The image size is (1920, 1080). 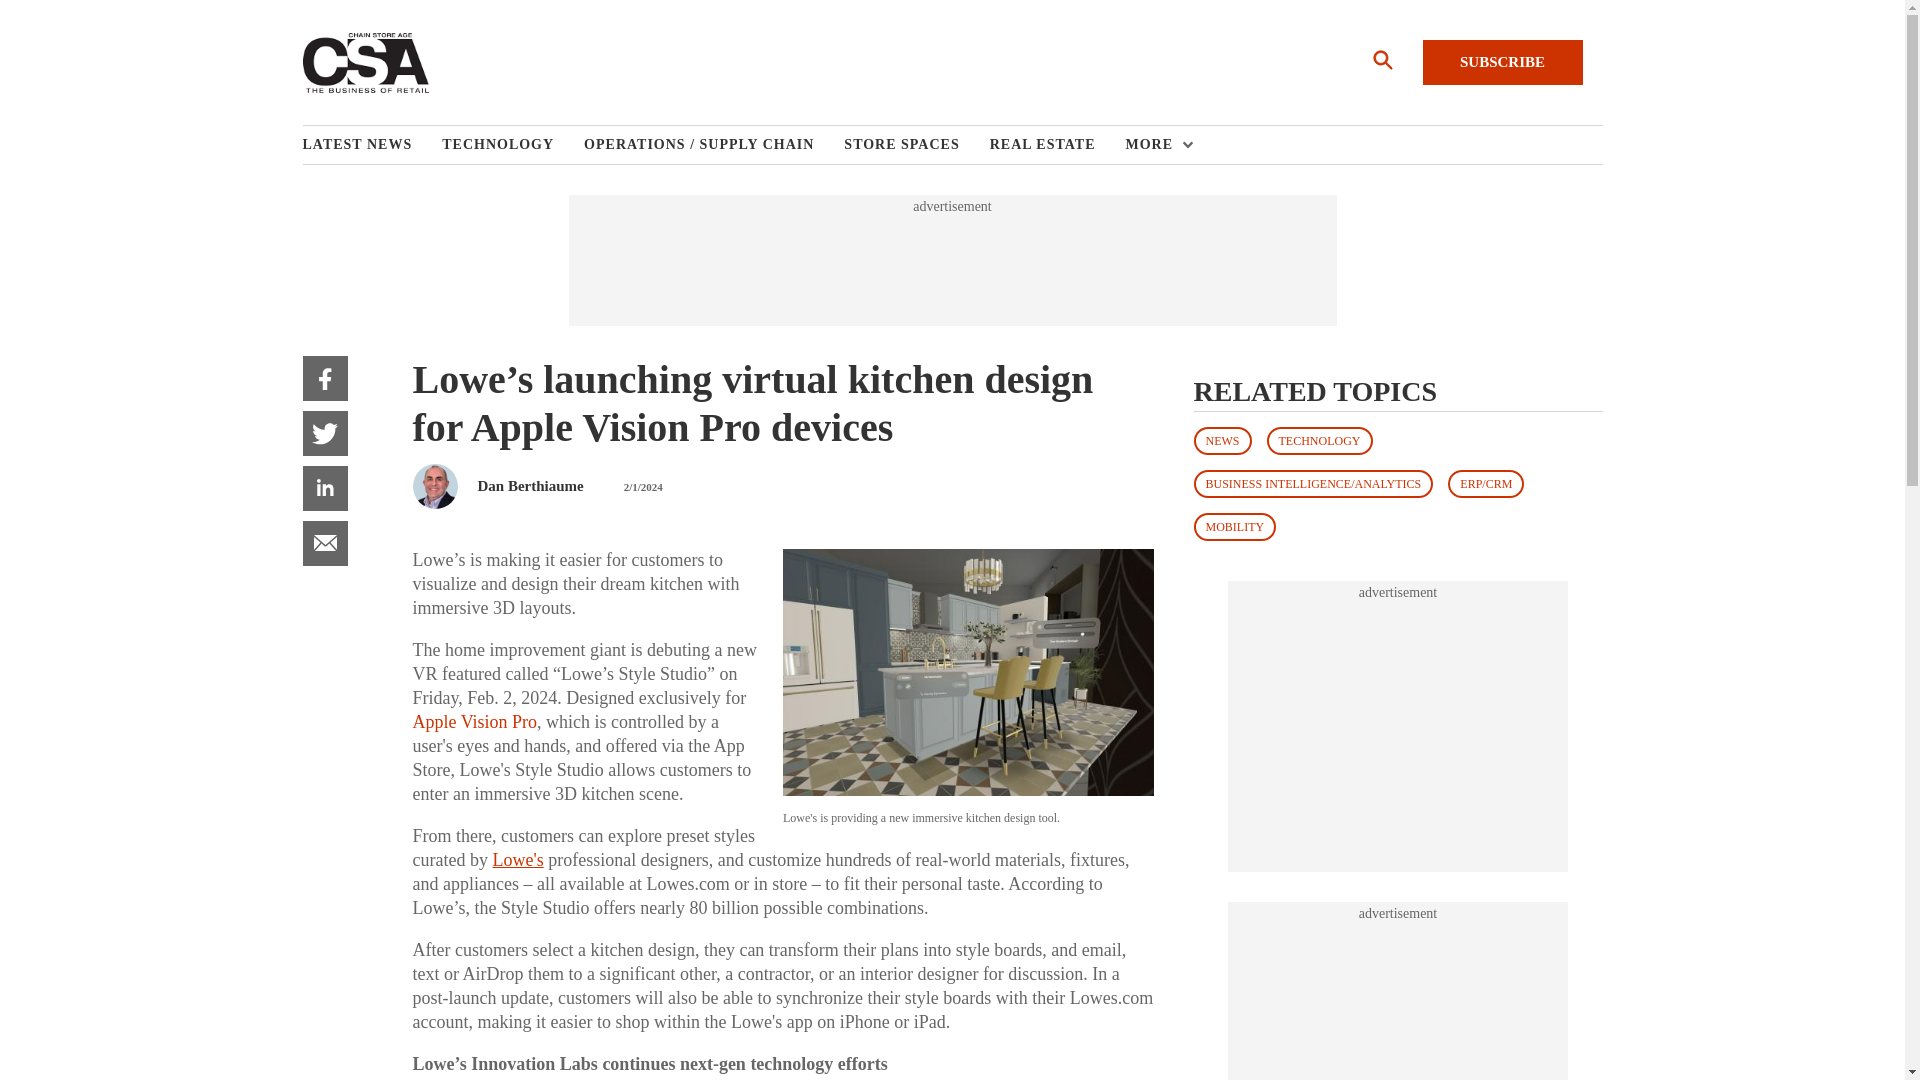 What do you see at coordinates (530, 486) in the screenshot?
I see `Dan Berthiaume` at bounding box center [530, 486].